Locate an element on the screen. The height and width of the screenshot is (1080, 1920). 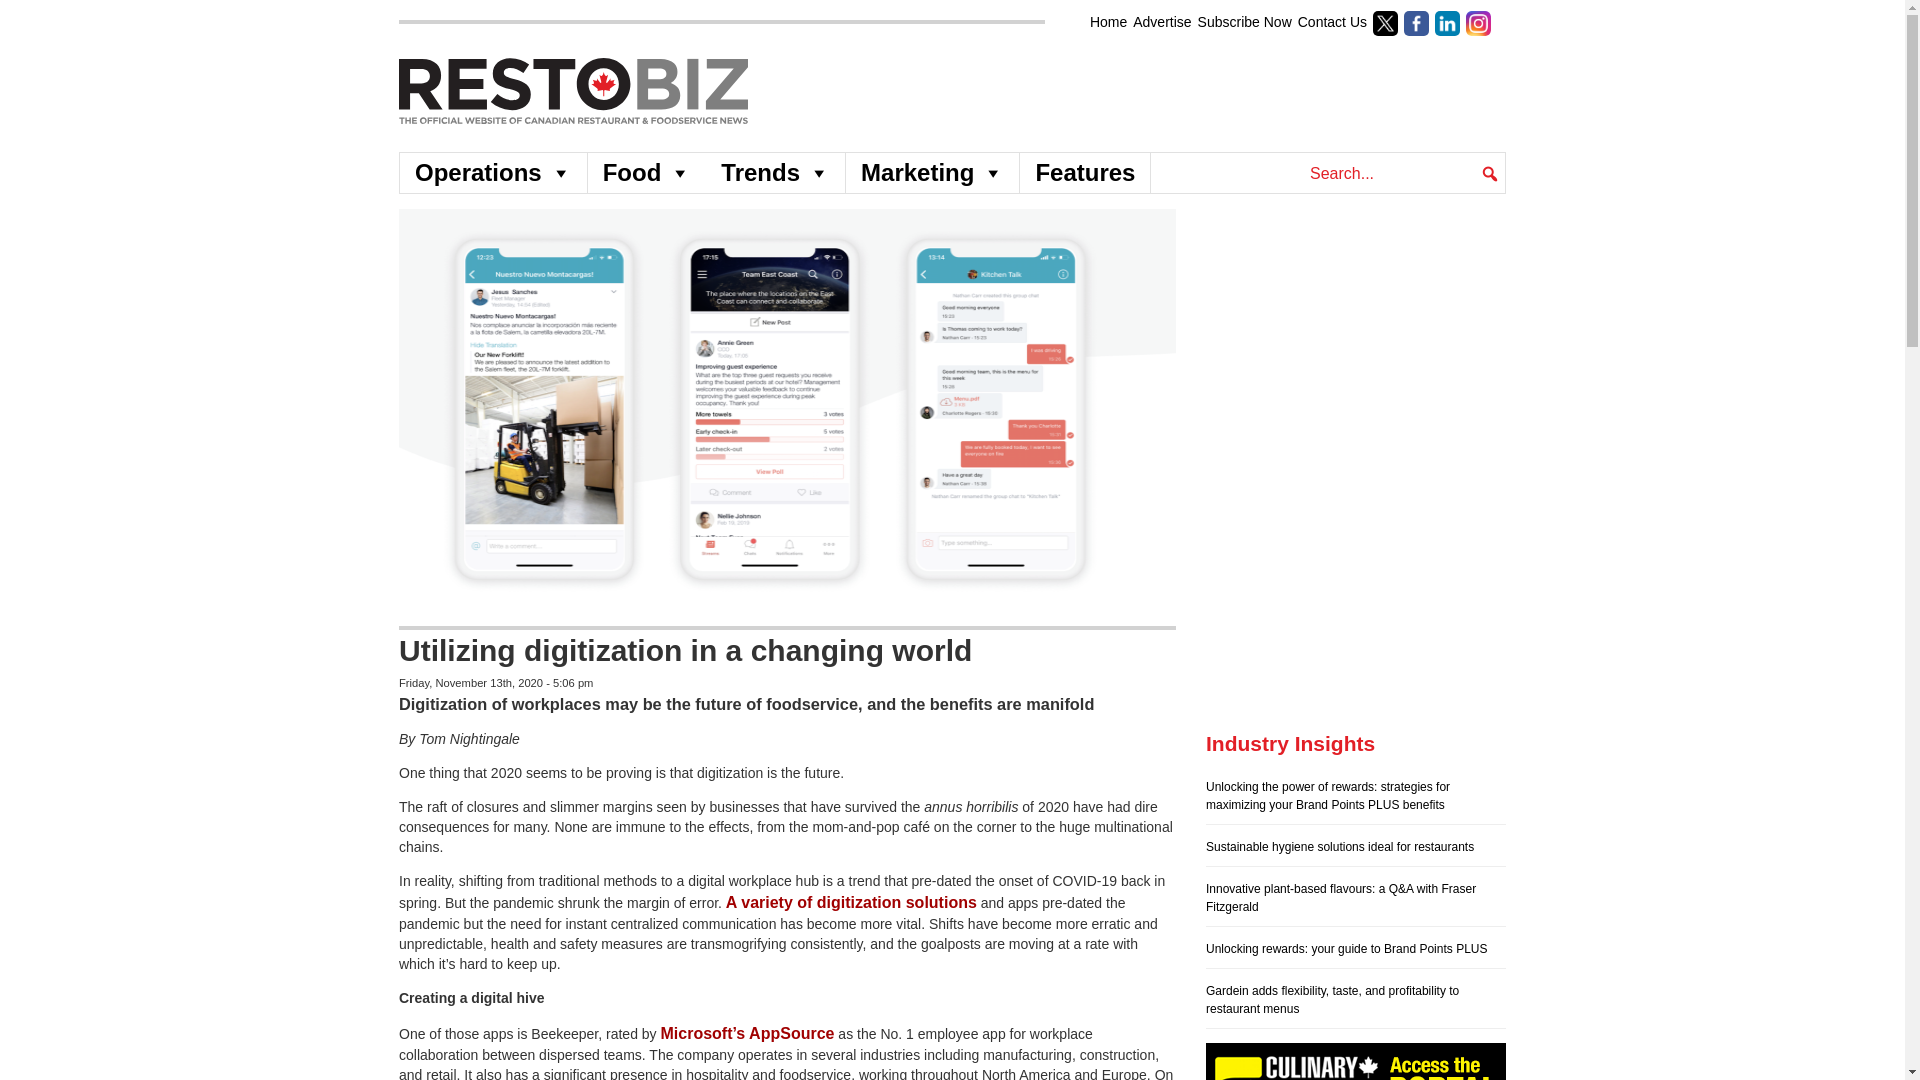
Industry Insights is located at coordinates (1290, 743).